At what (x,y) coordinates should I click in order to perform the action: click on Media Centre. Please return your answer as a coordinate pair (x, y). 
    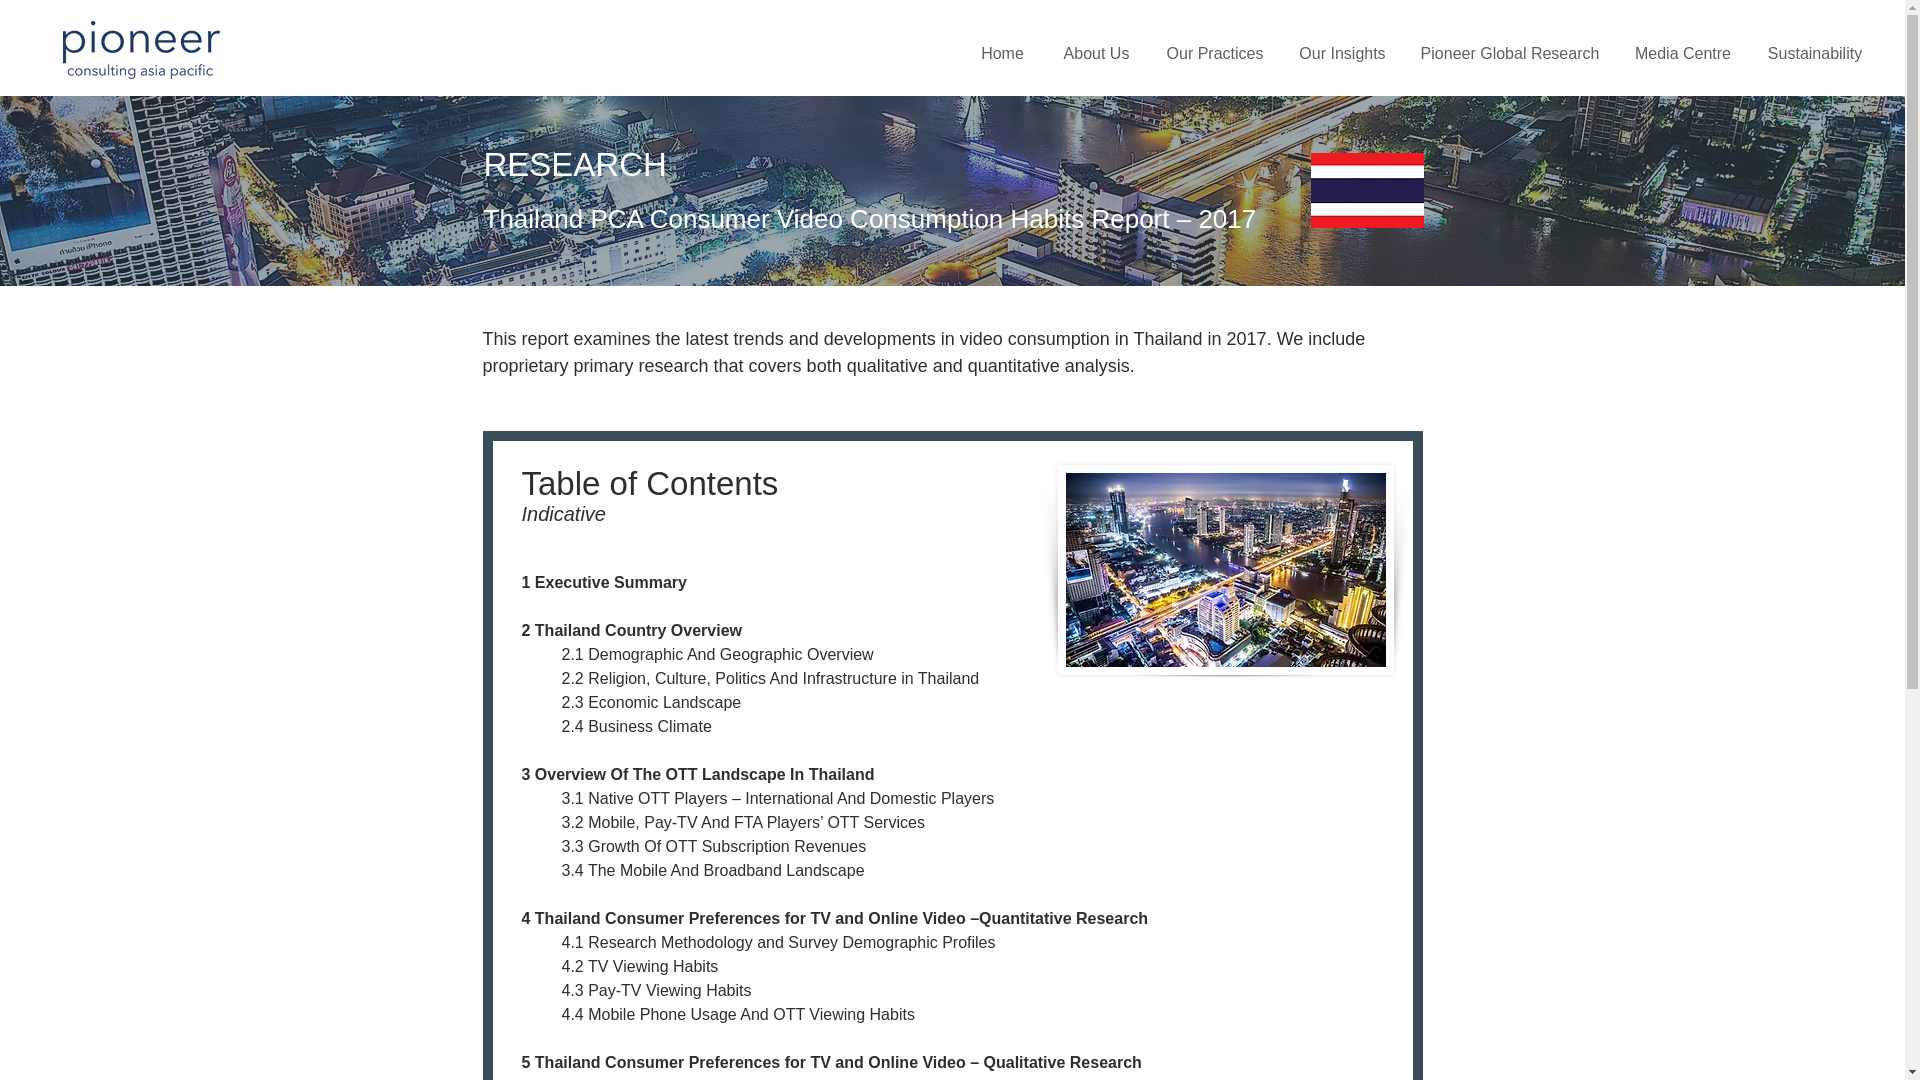
    Looking at the image, I should click on (1682, 53).